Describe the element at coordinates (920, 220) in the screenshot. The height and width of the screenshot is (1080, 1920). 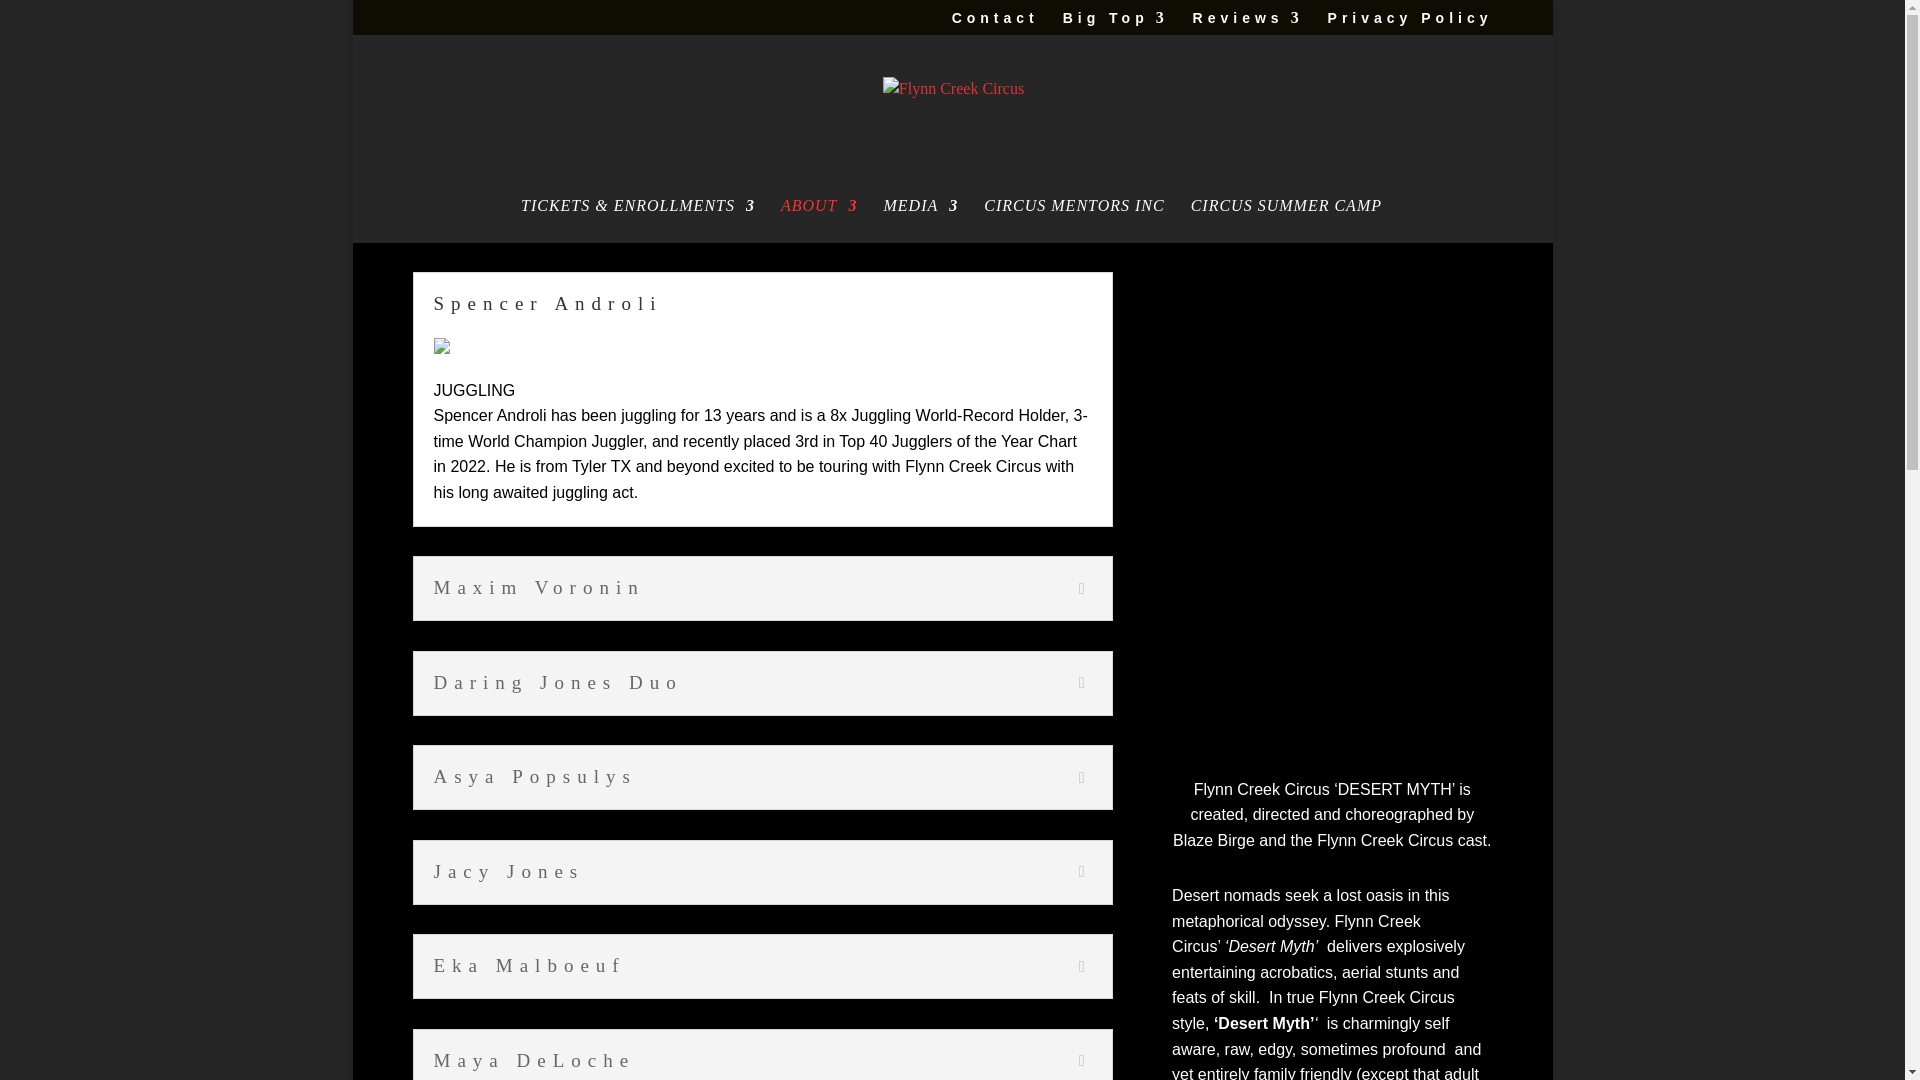
I see `MEDIA` at that location.